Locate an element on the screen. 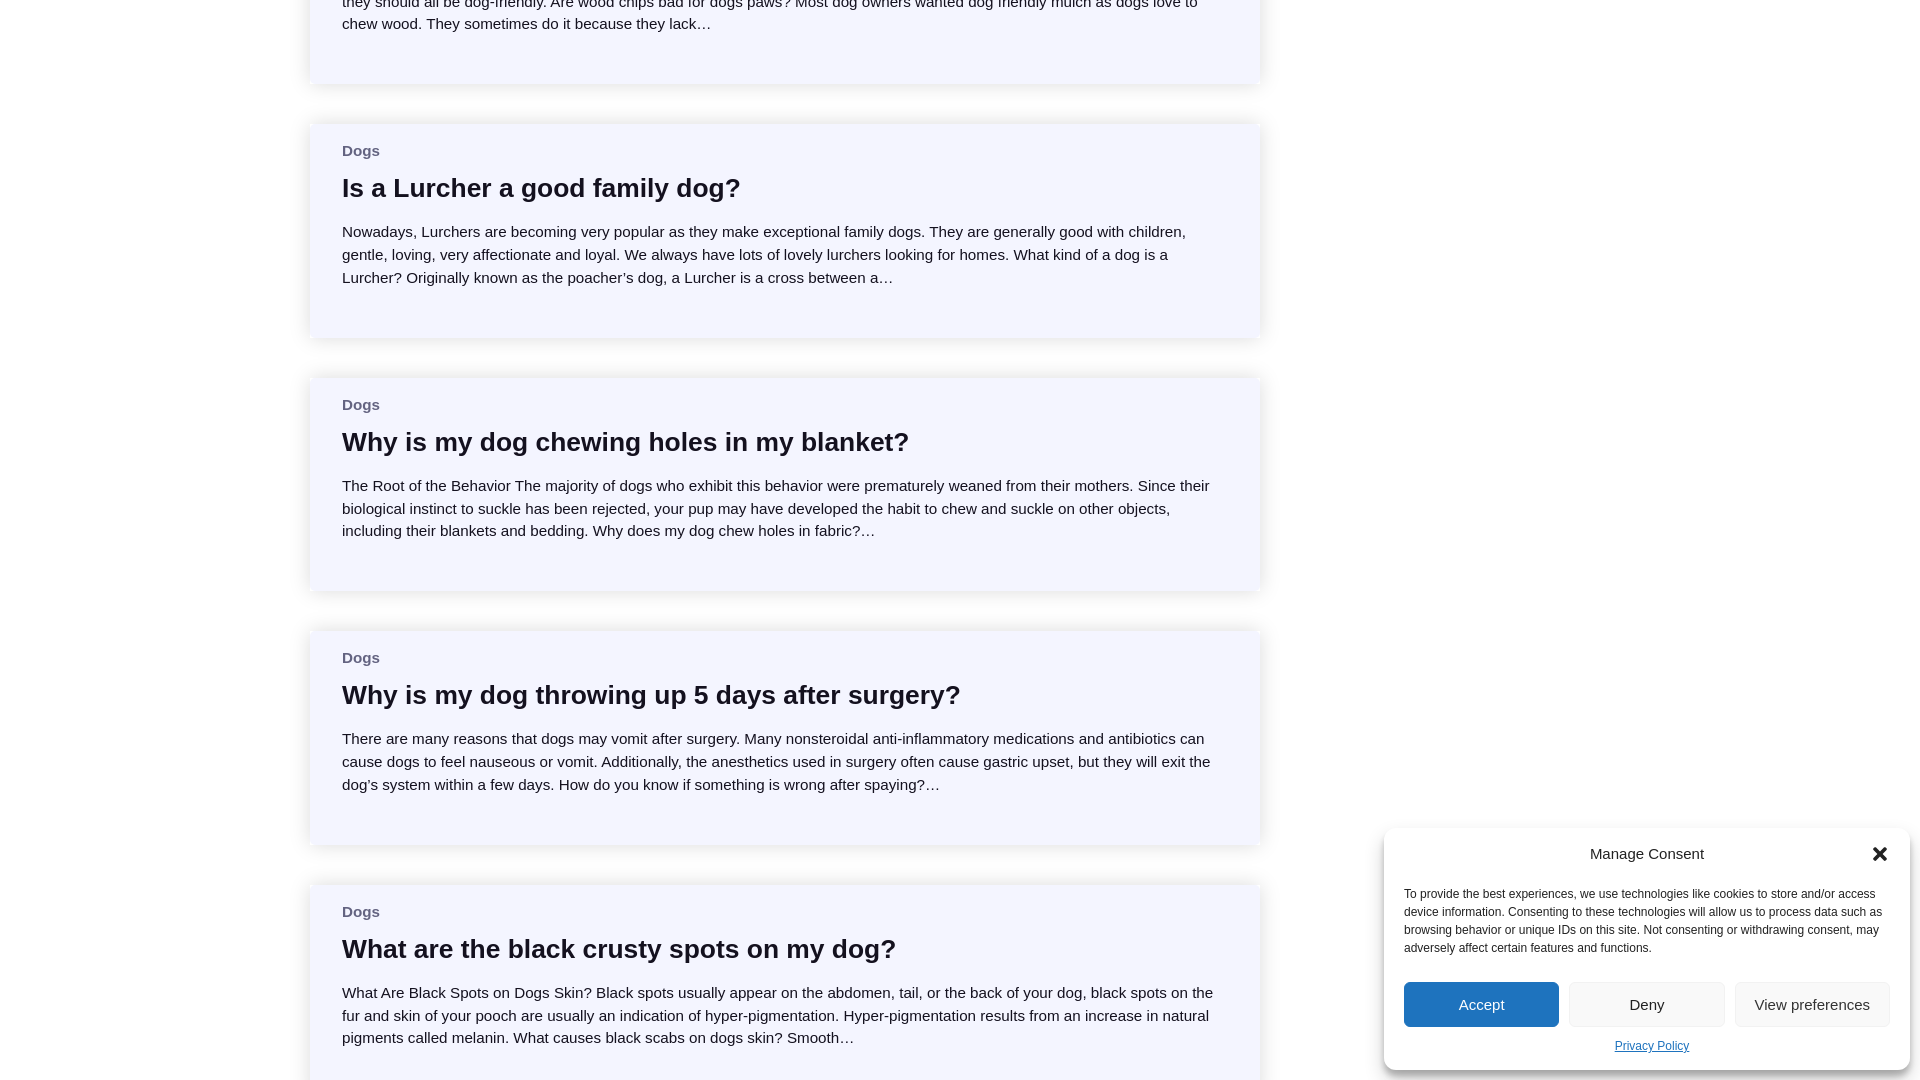 This screenshot has width=1920, height=1080. Dogs is located at coordinates (360, 658).